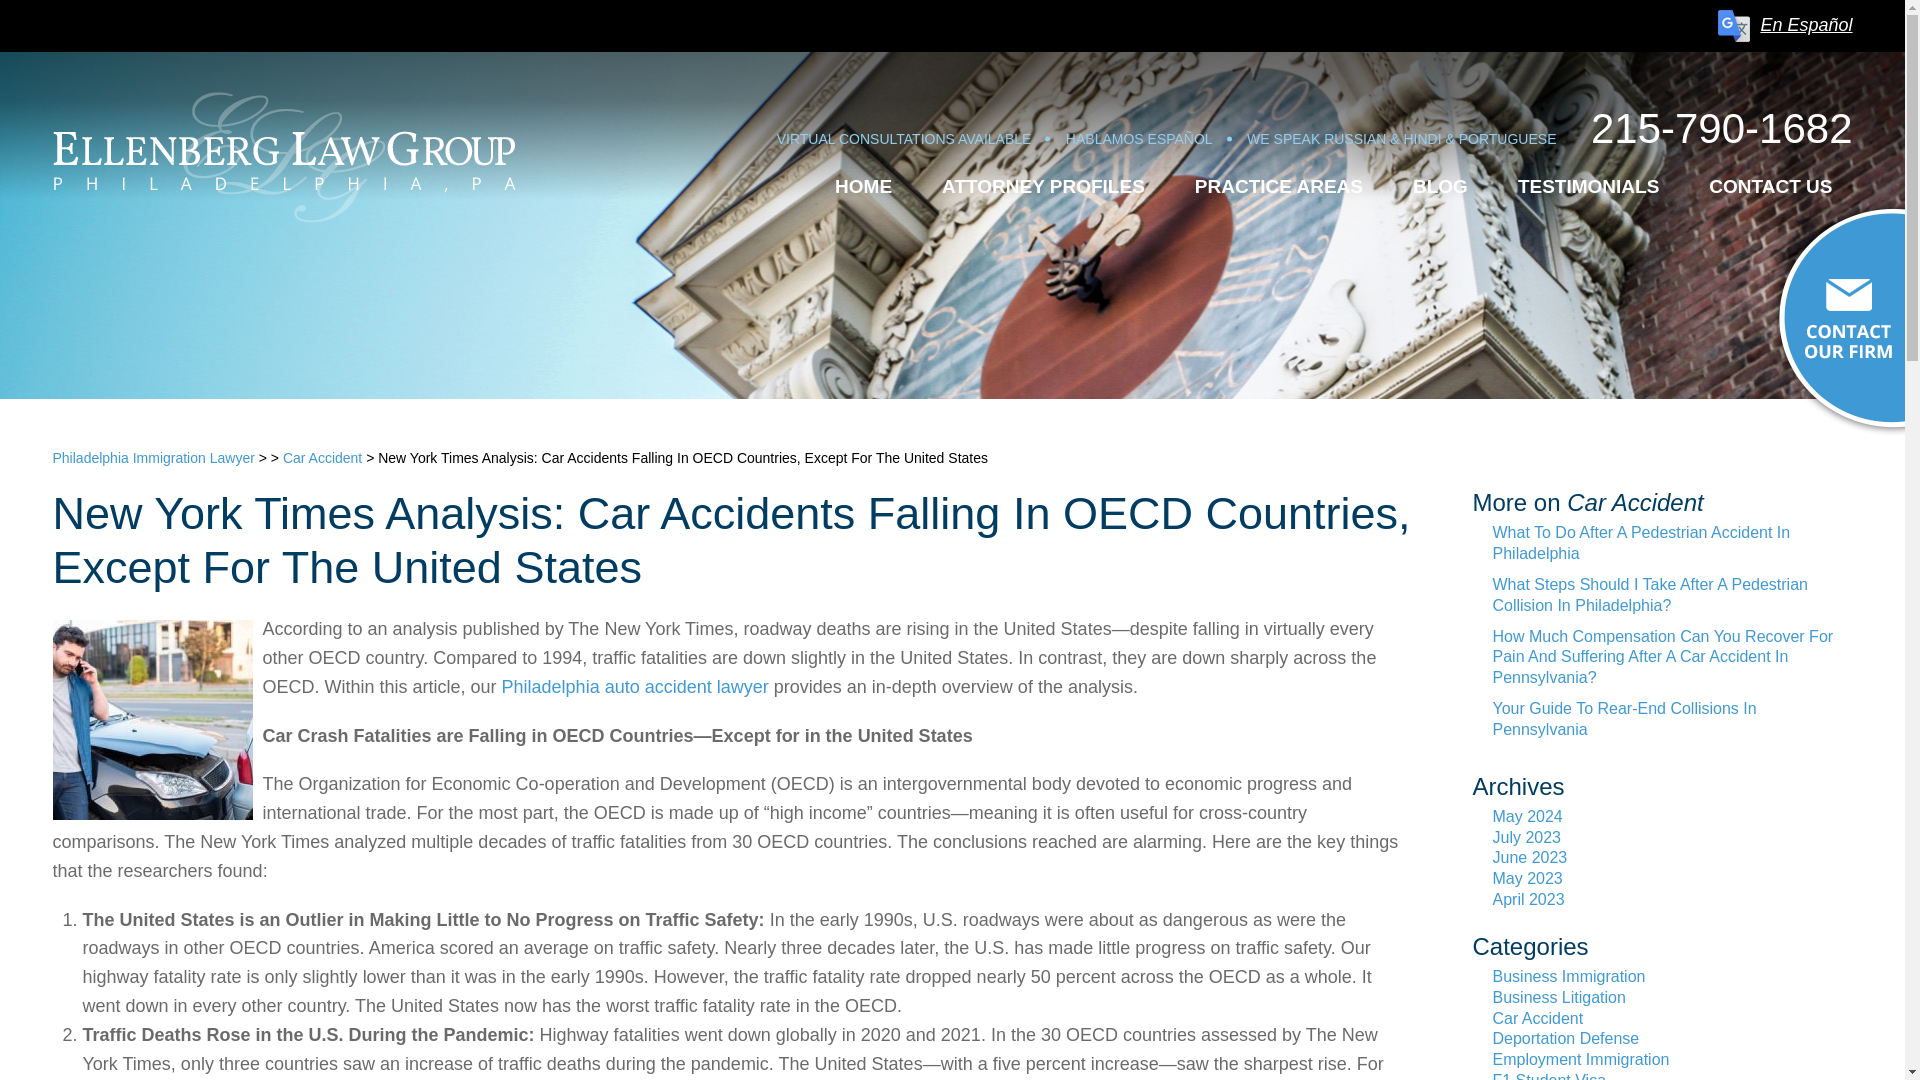 The image size is (1920, 1080). I want to click on PRACTICE AREAS, so click(1278, 168).